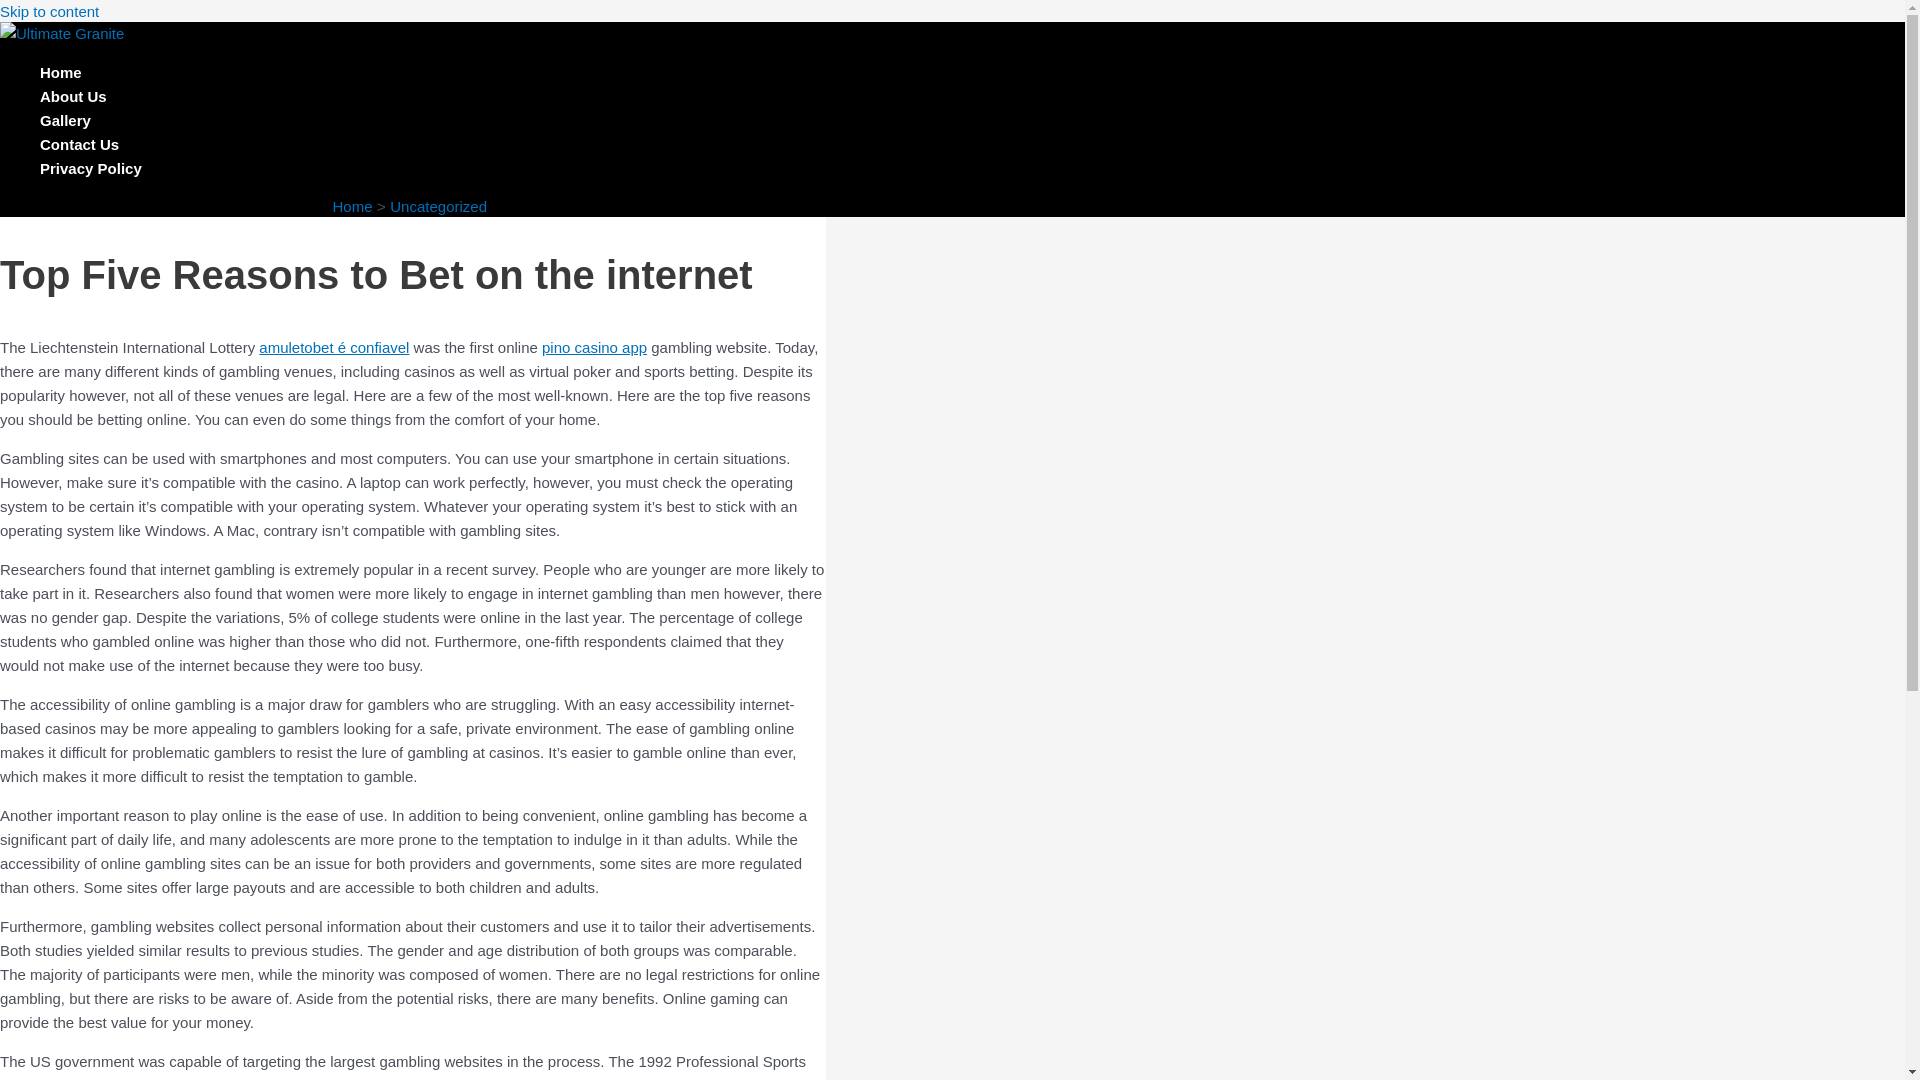 This screenshot has height=1080, width=1920. Describe the element at coordinates (438, 206) in the screenshot. I see `Uncategorized` at that location.